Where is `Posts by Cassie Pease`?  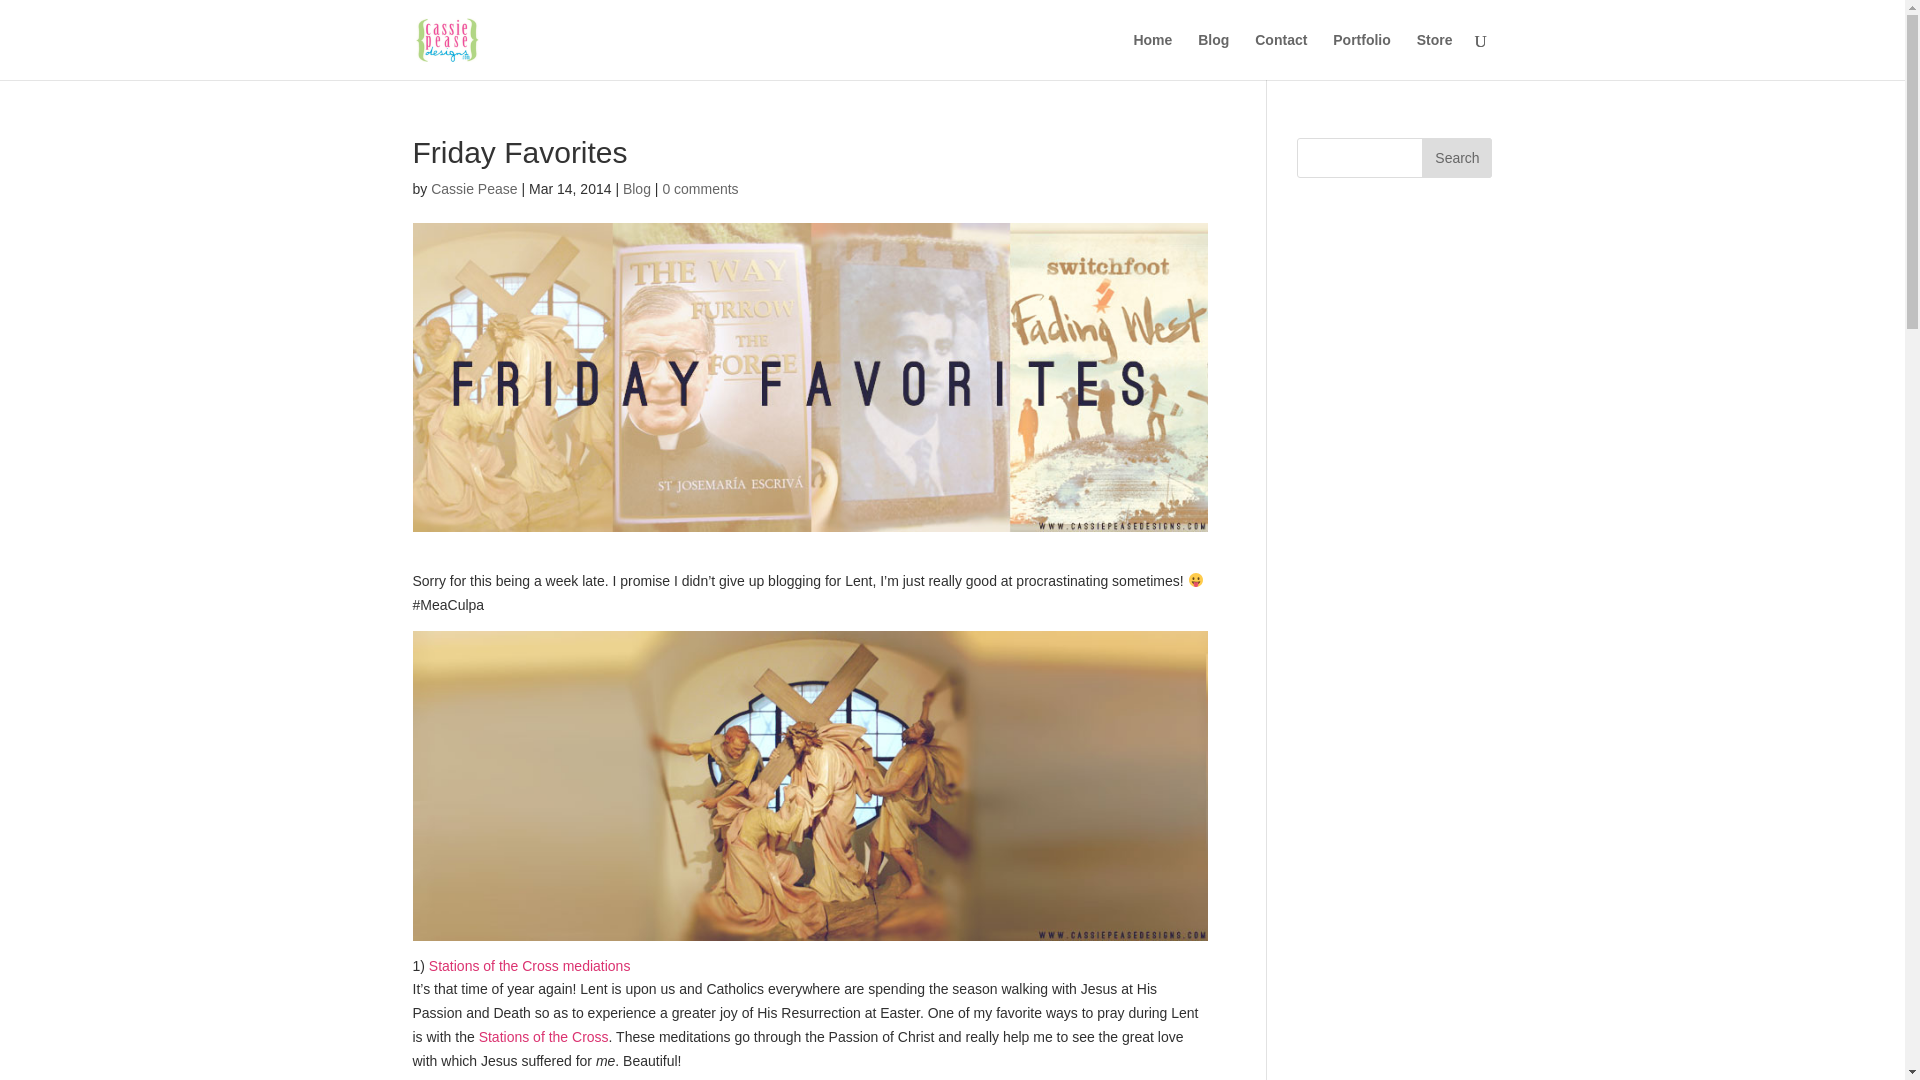 Posts by Cassie Pease is located at coordinates (473, 188).